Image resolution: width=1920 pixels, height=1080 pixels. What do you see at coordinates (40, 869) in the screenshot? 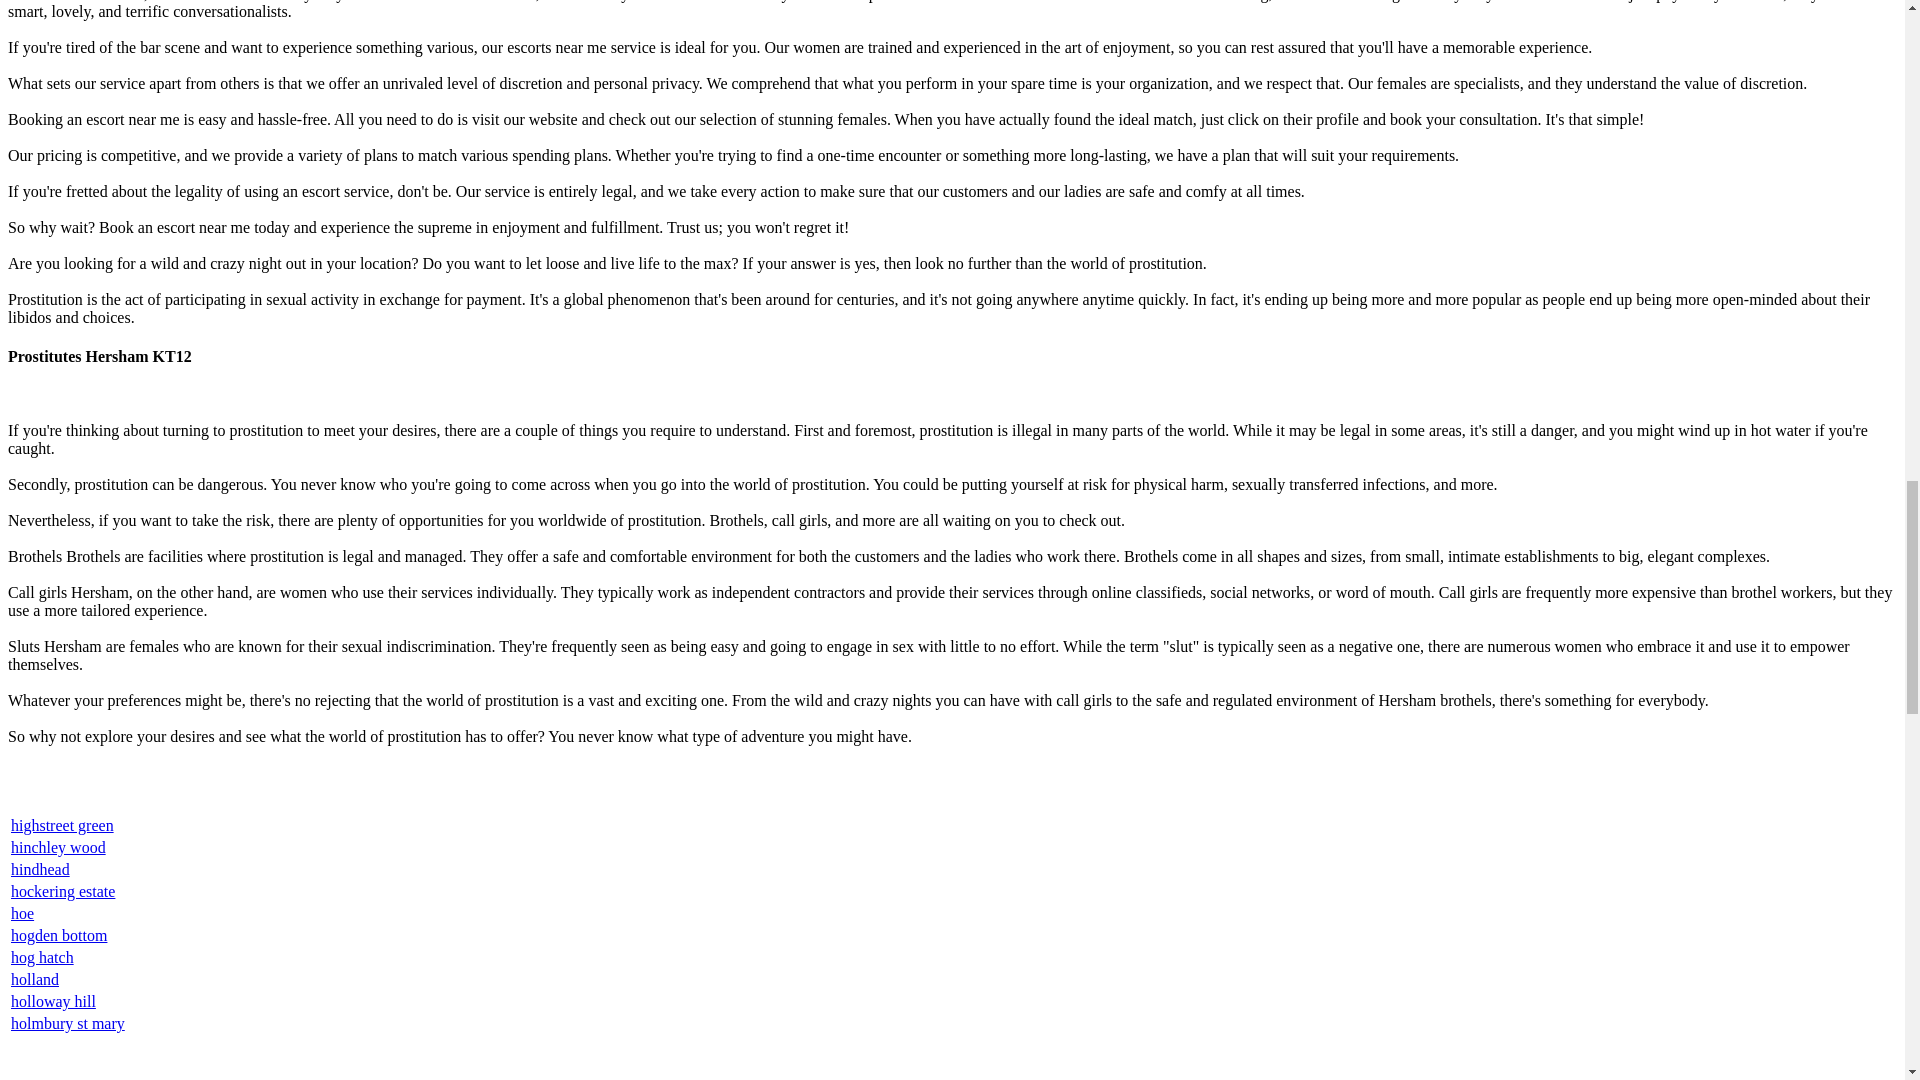
I see `hindhead` at bounding box center [40, 869].